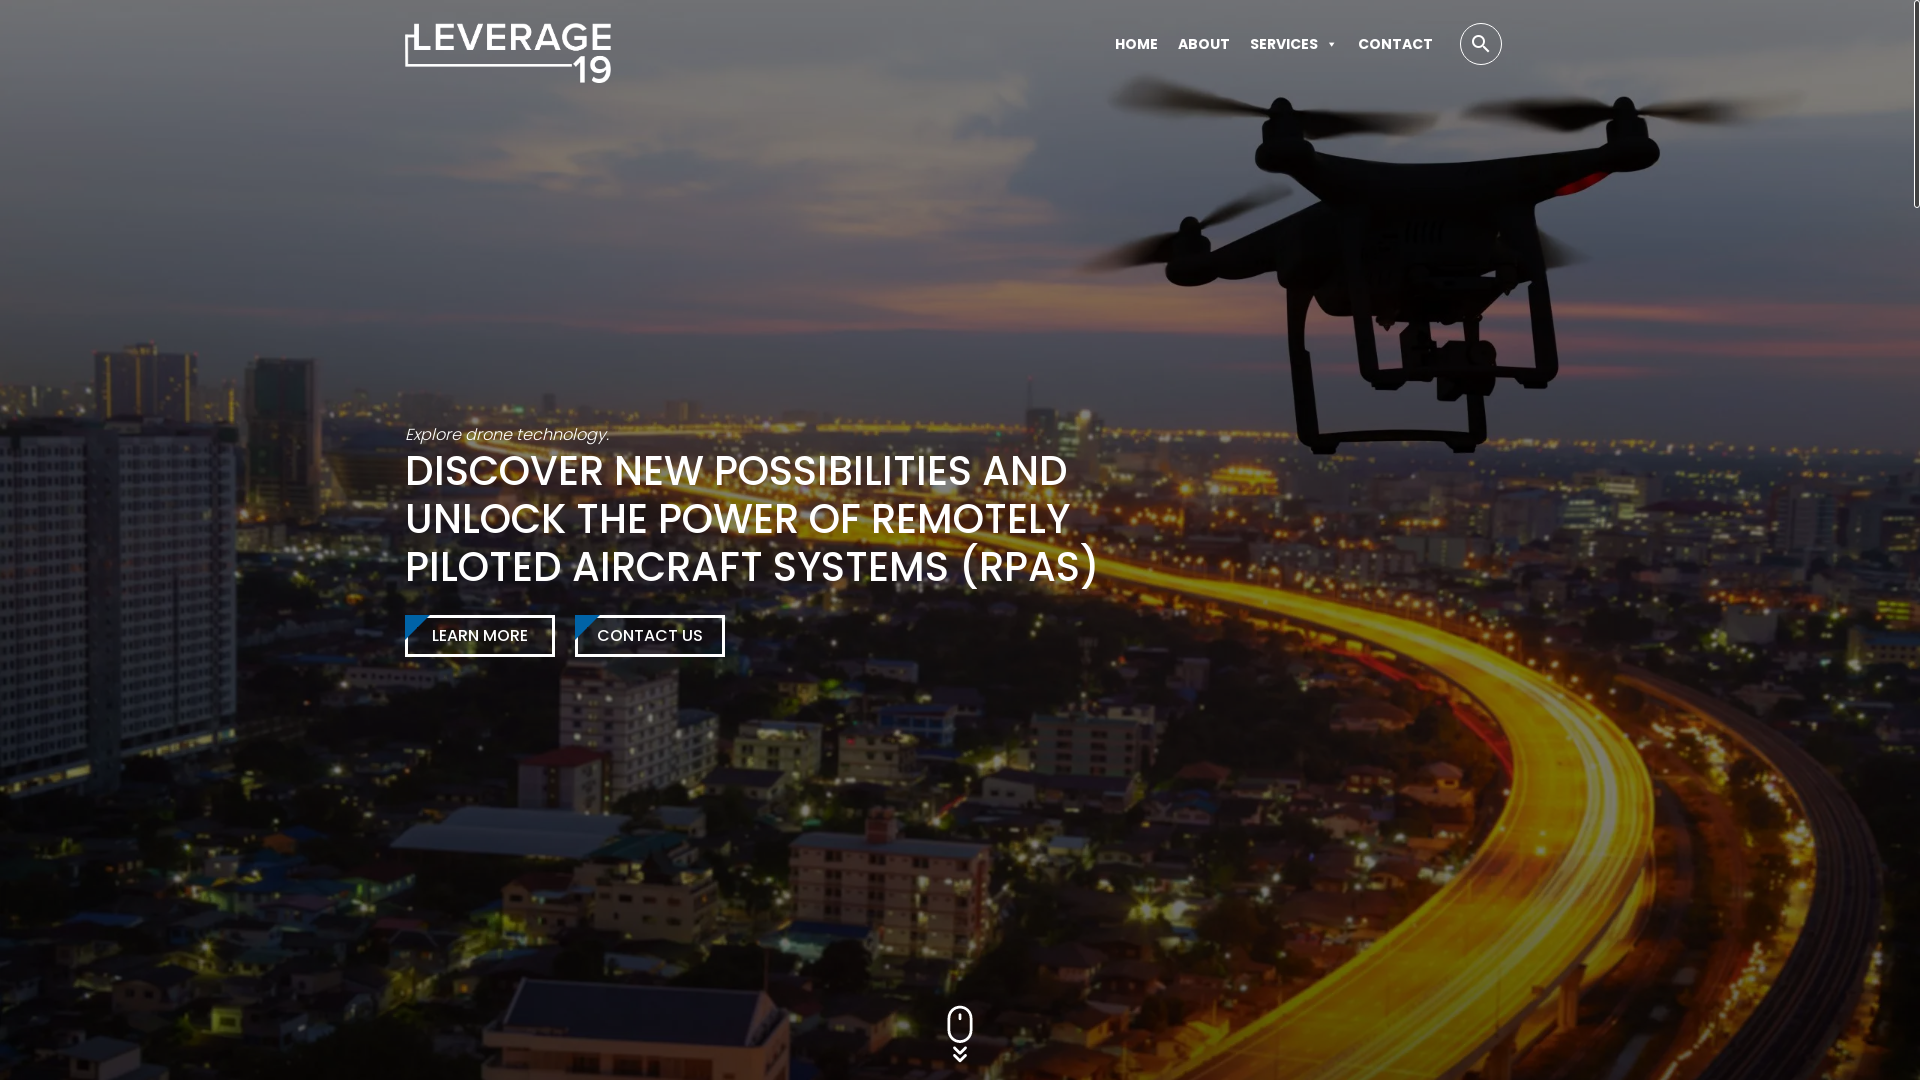  What do you see at coordinates (1396, 44) in the screenshot?
I see `CONTACT` at bounding box center [1396, 44].